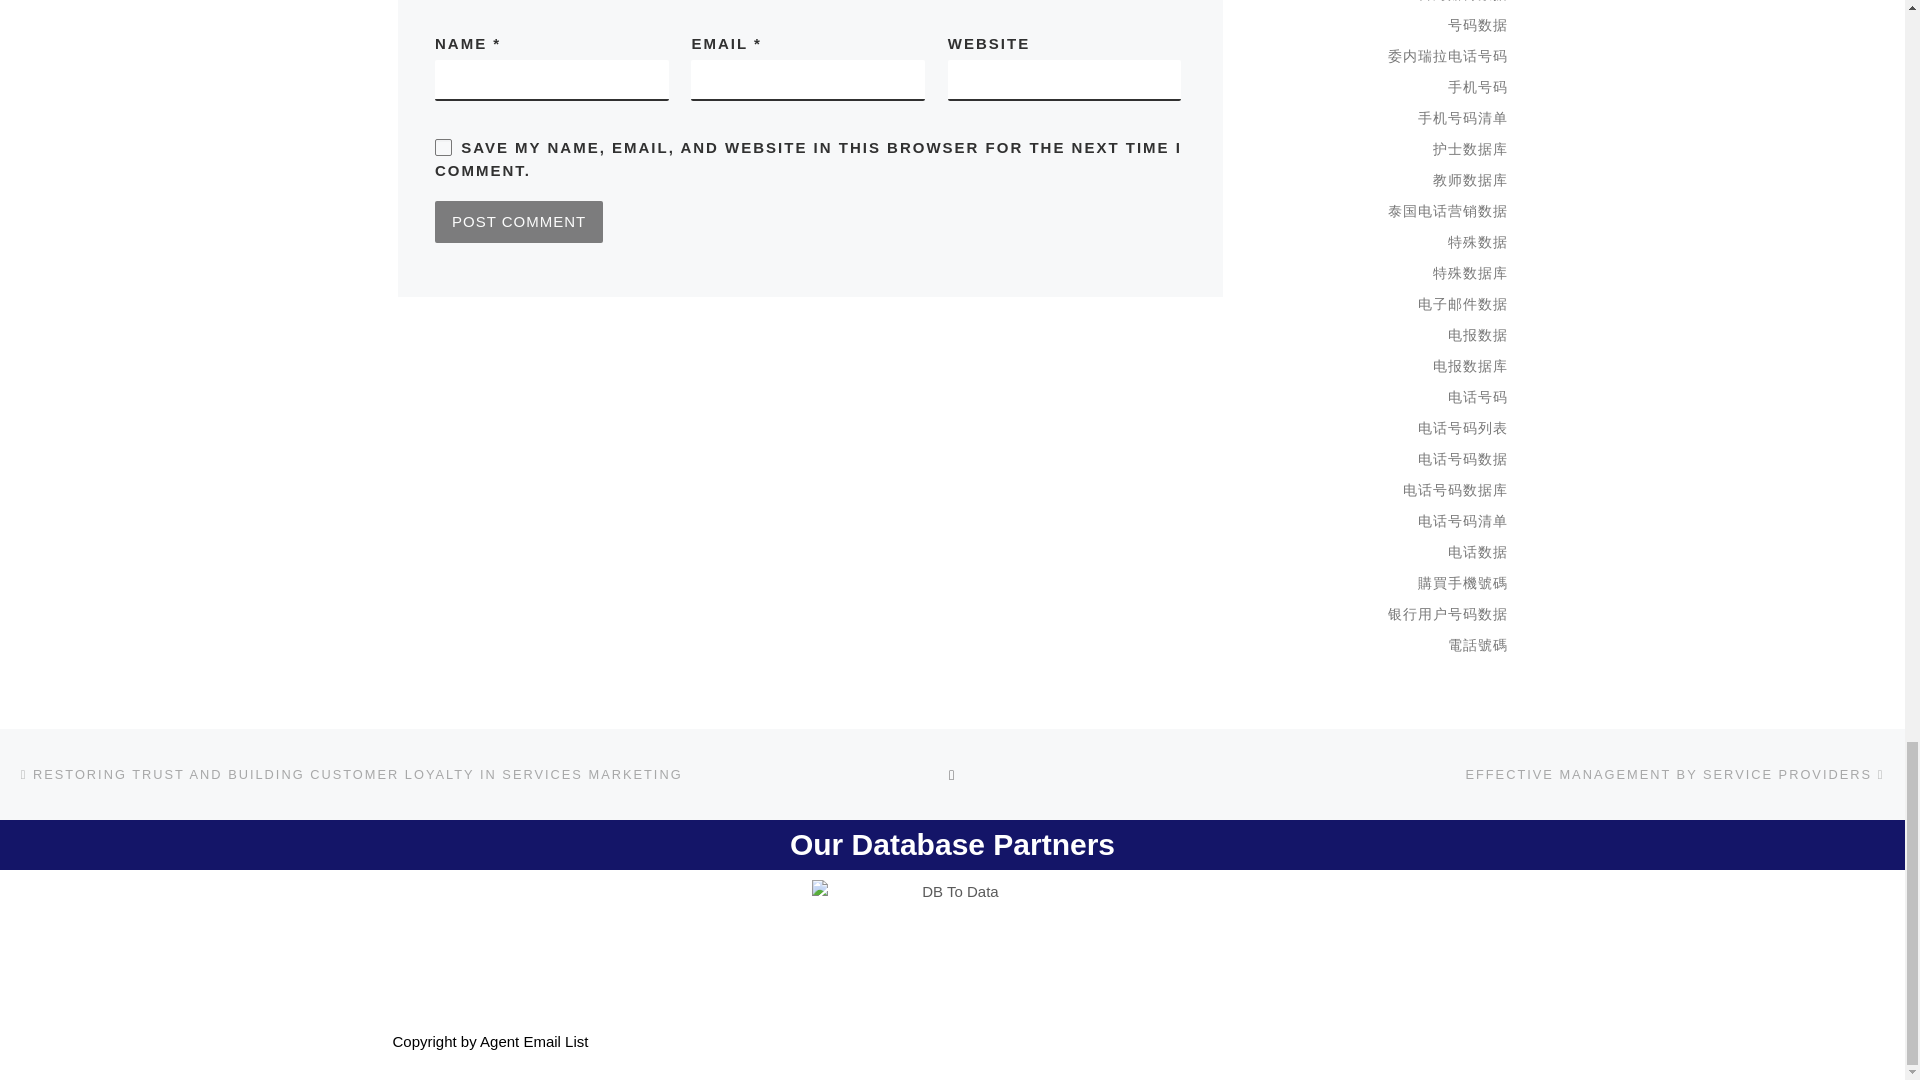  I want to click on Post Comment, so click(518, 222).